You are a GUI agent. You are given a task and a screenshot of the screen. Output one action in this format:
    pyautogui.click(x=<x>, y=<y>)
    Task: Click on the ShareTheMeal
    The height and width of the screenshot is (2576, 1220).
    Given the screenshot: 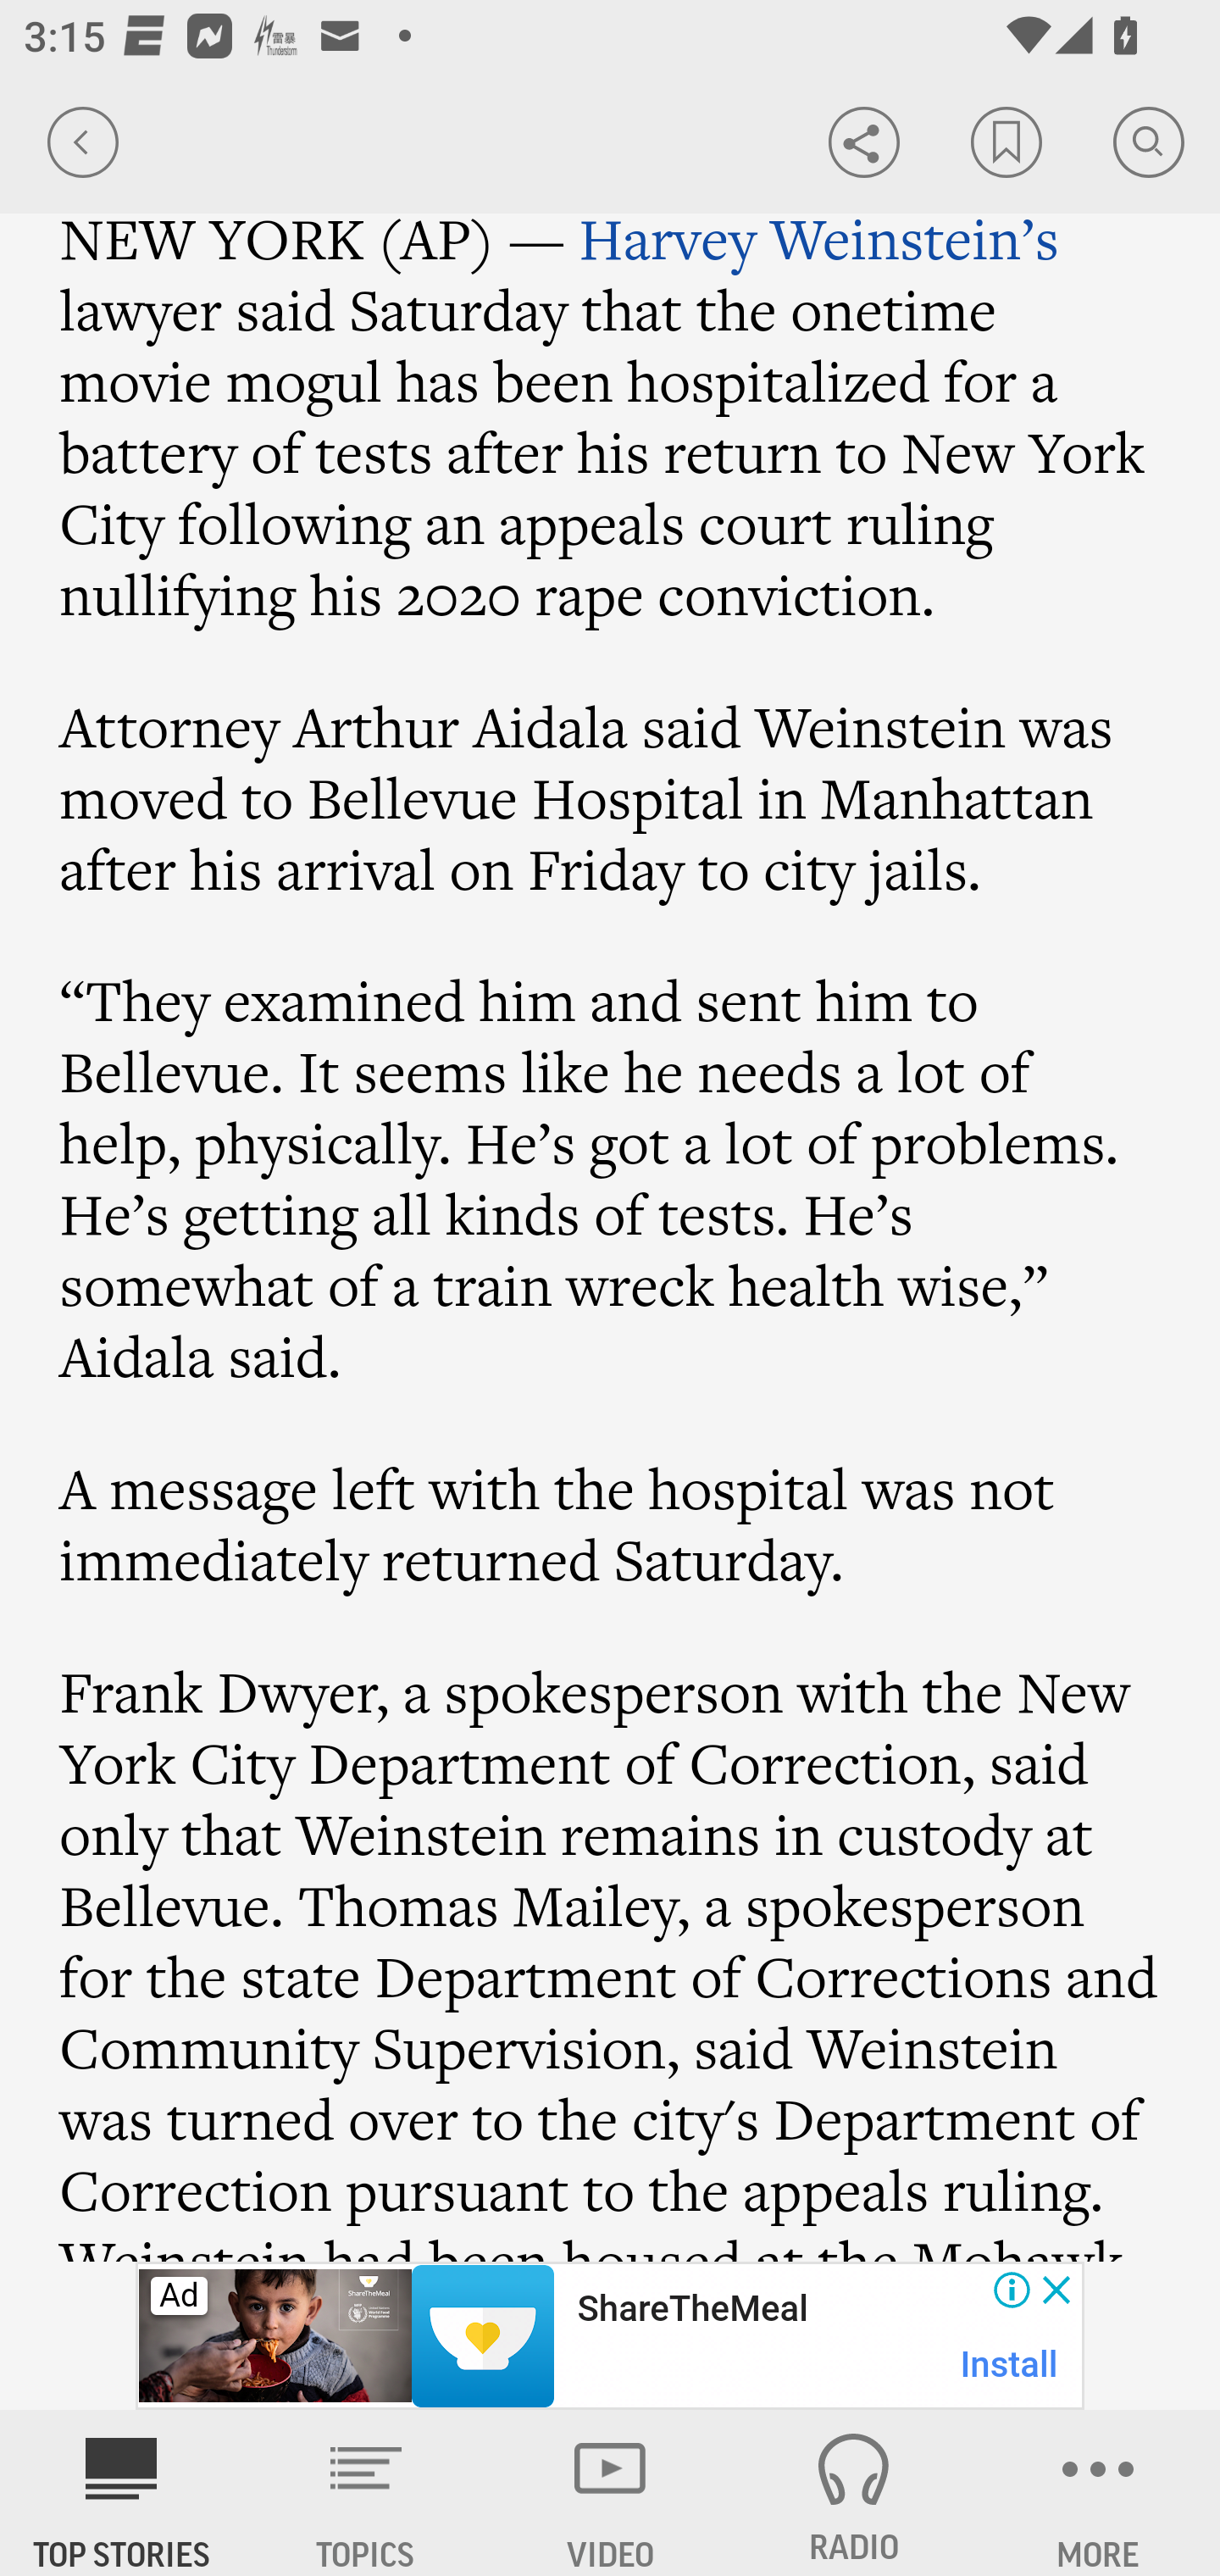 What is the action you would take?
    pyautogui.click(x=691, y=2309)
    